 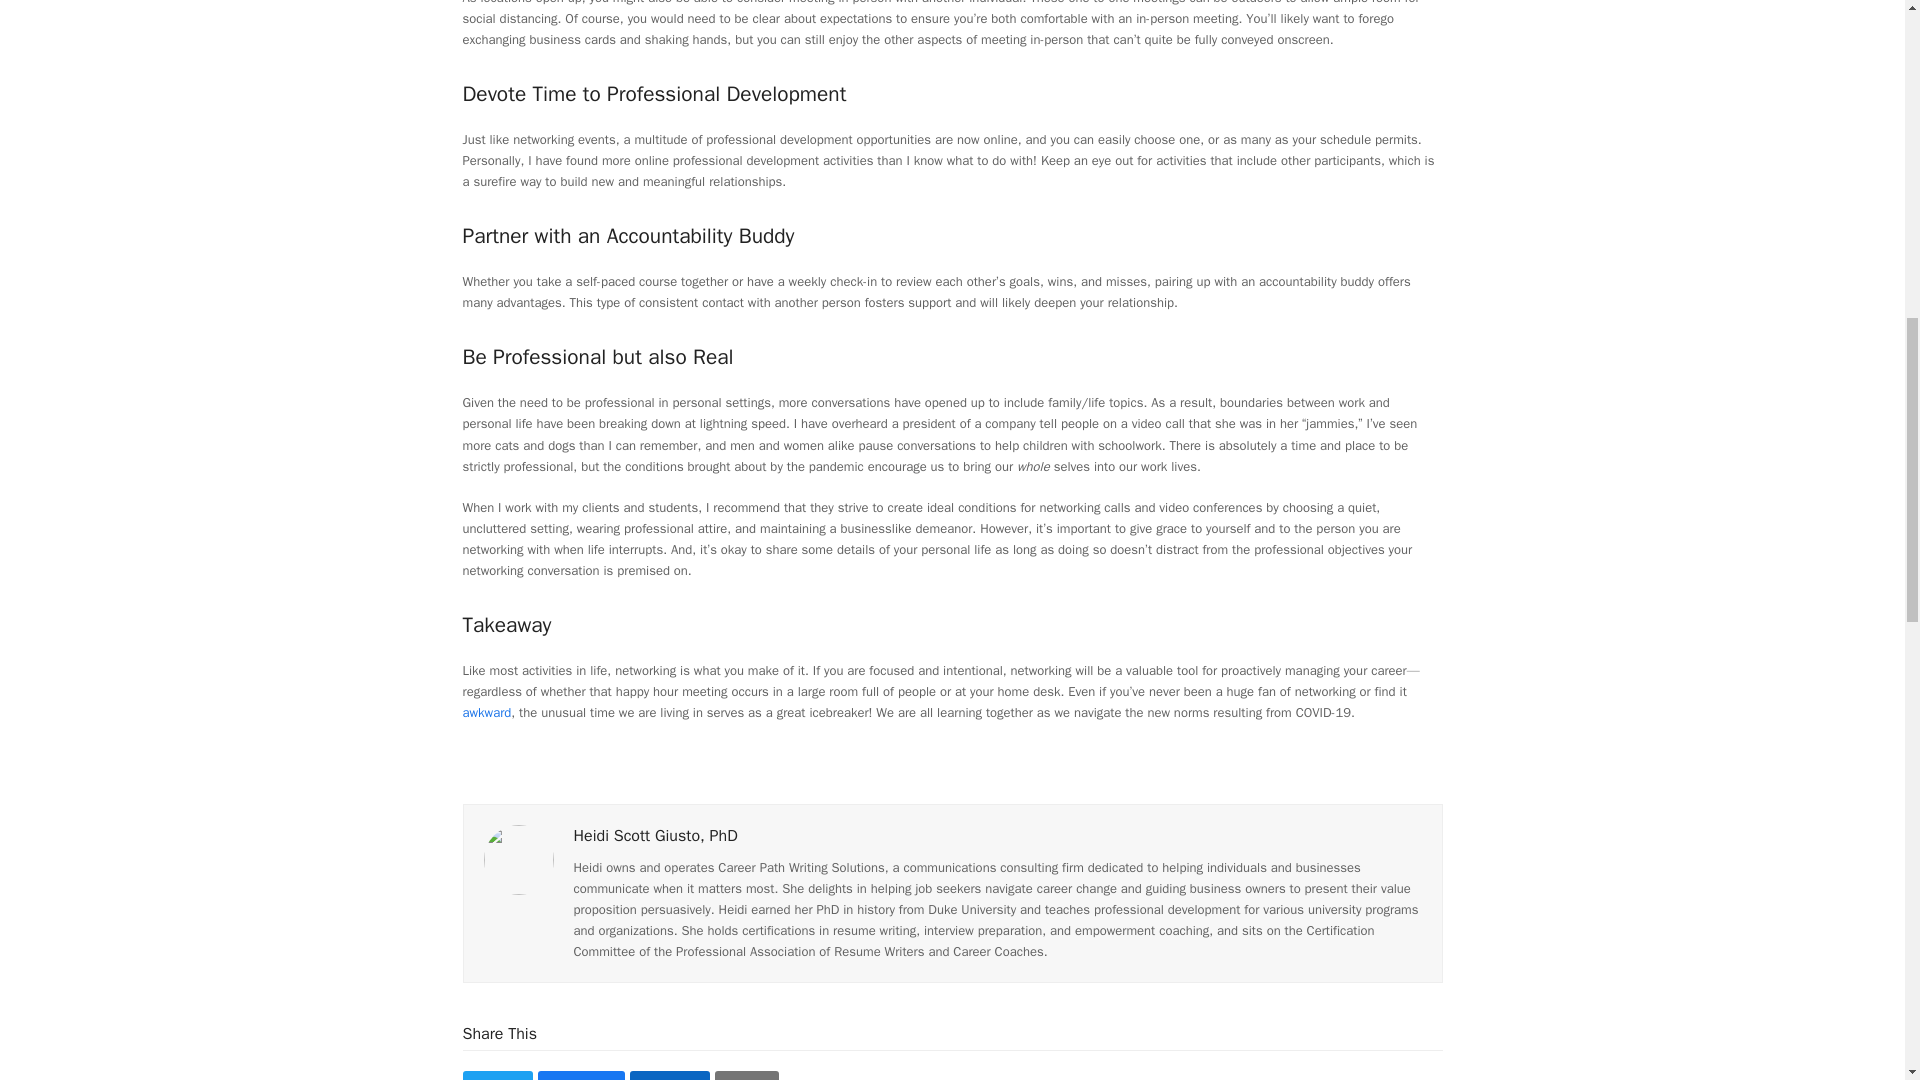 What do you see at coordinates (670, 1076) in the screenshot?
I see `LinkedIn` at bounding box center [670, 1076].